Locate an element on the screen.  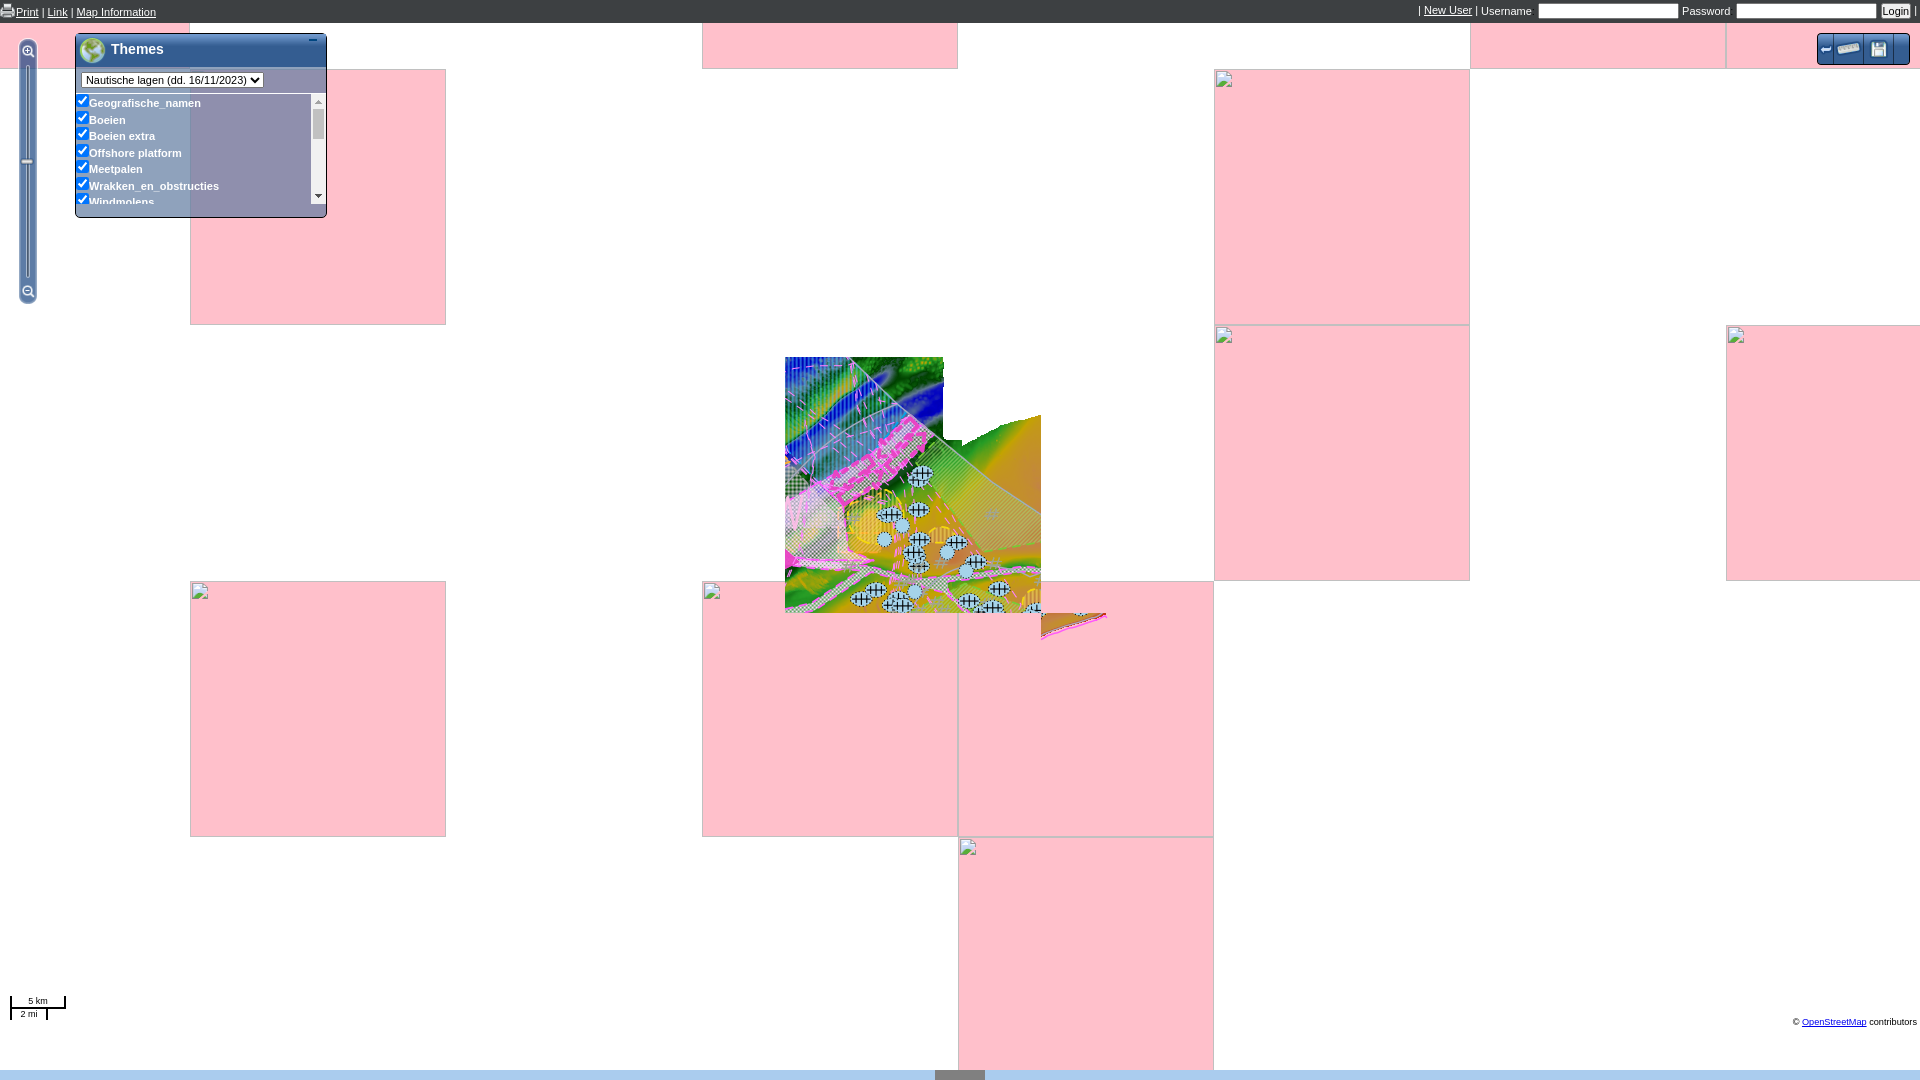
Map Information is located at coordinates (116, 13).